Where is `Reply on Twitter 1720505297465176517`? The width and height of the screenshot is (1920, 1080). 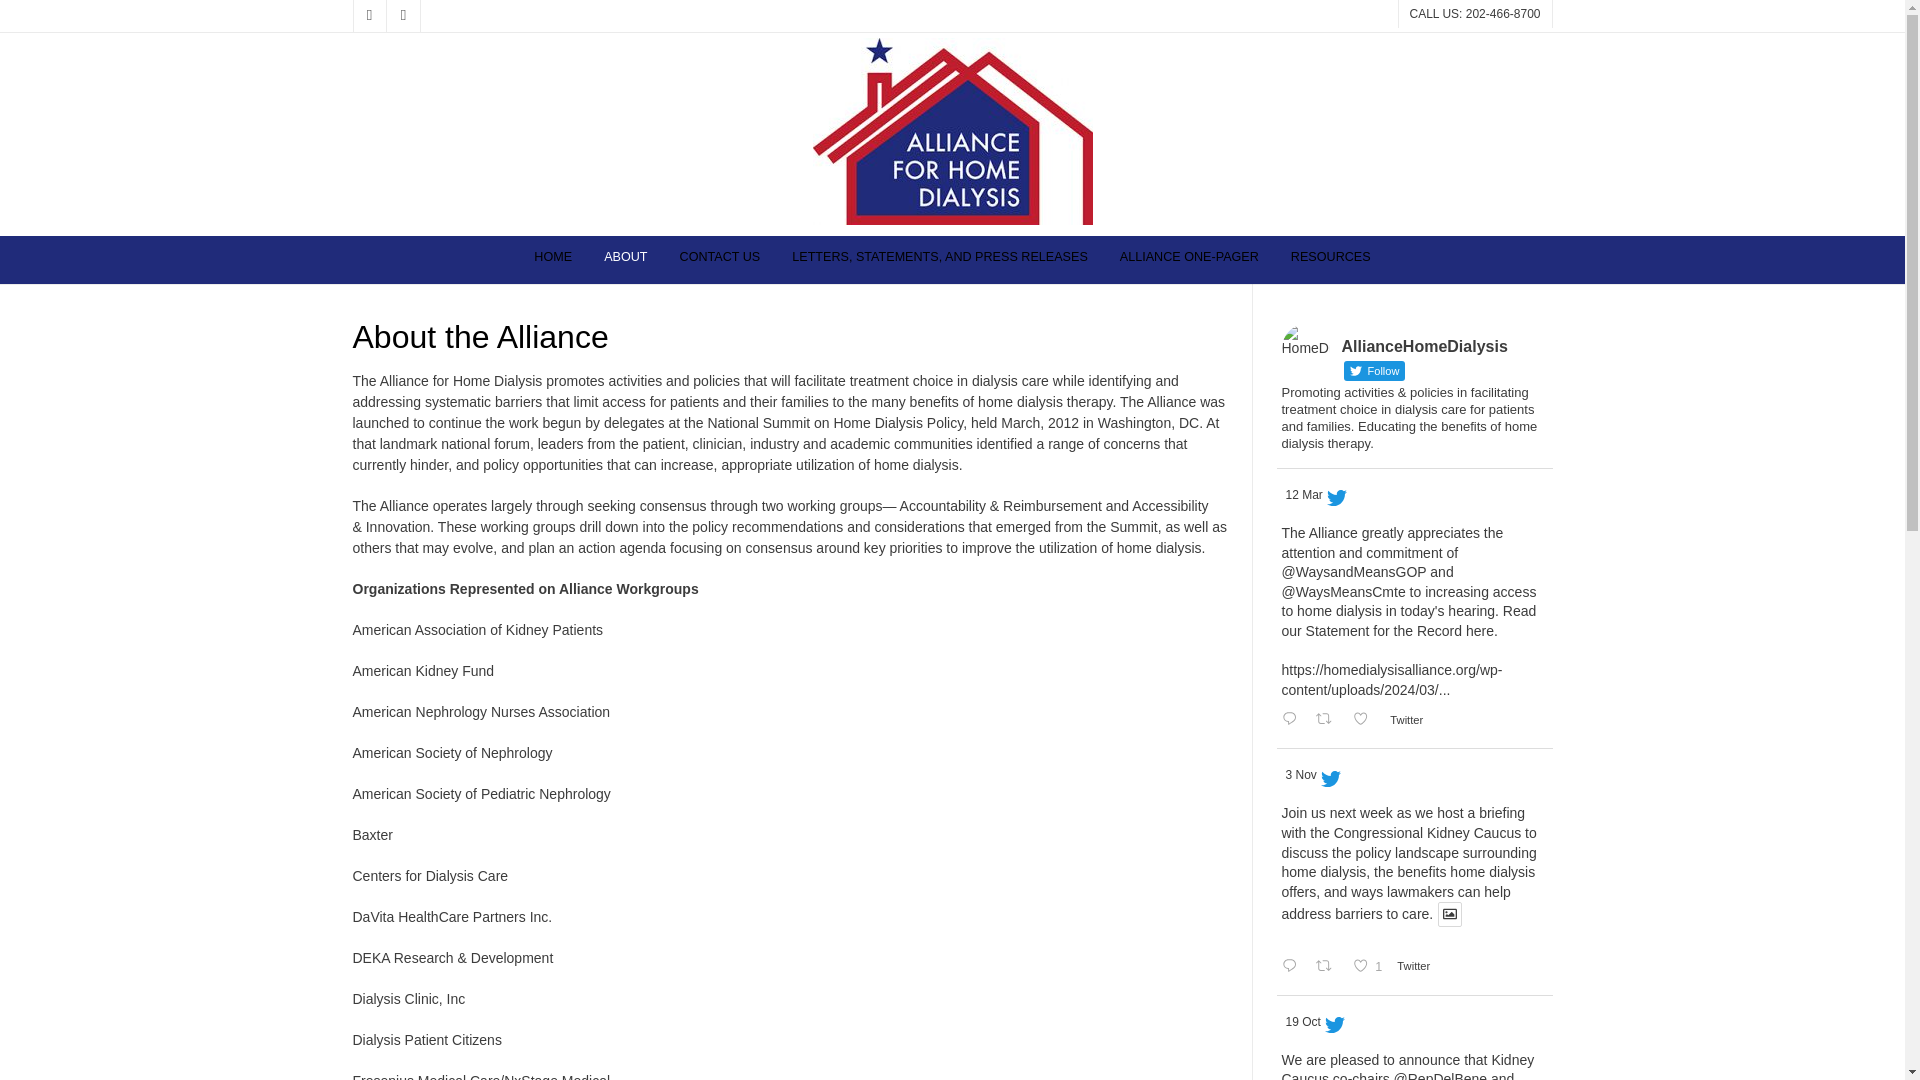
Reply on Twitter 1720505297465176517 is located at coordinates (1292, 966).